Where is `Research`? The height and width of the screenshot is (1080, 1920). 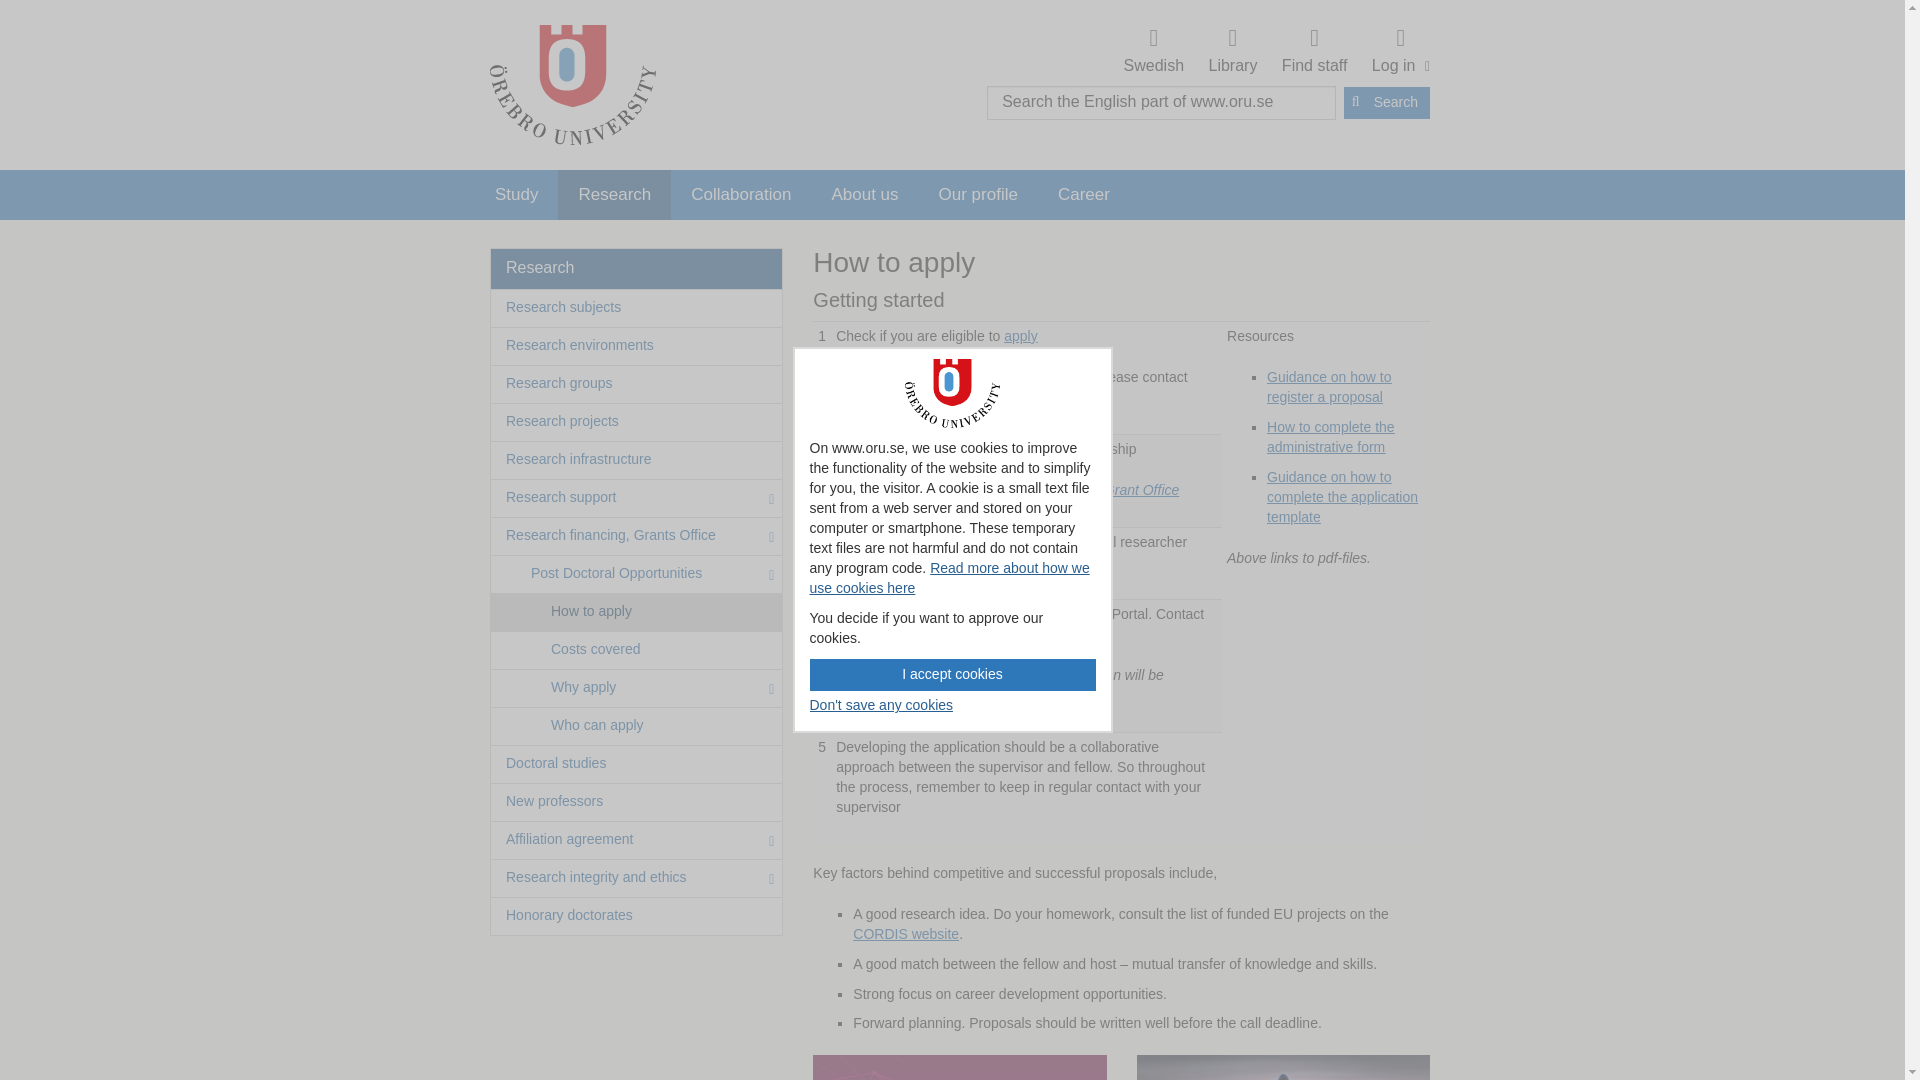 Research is located at coordinates (614, 194).